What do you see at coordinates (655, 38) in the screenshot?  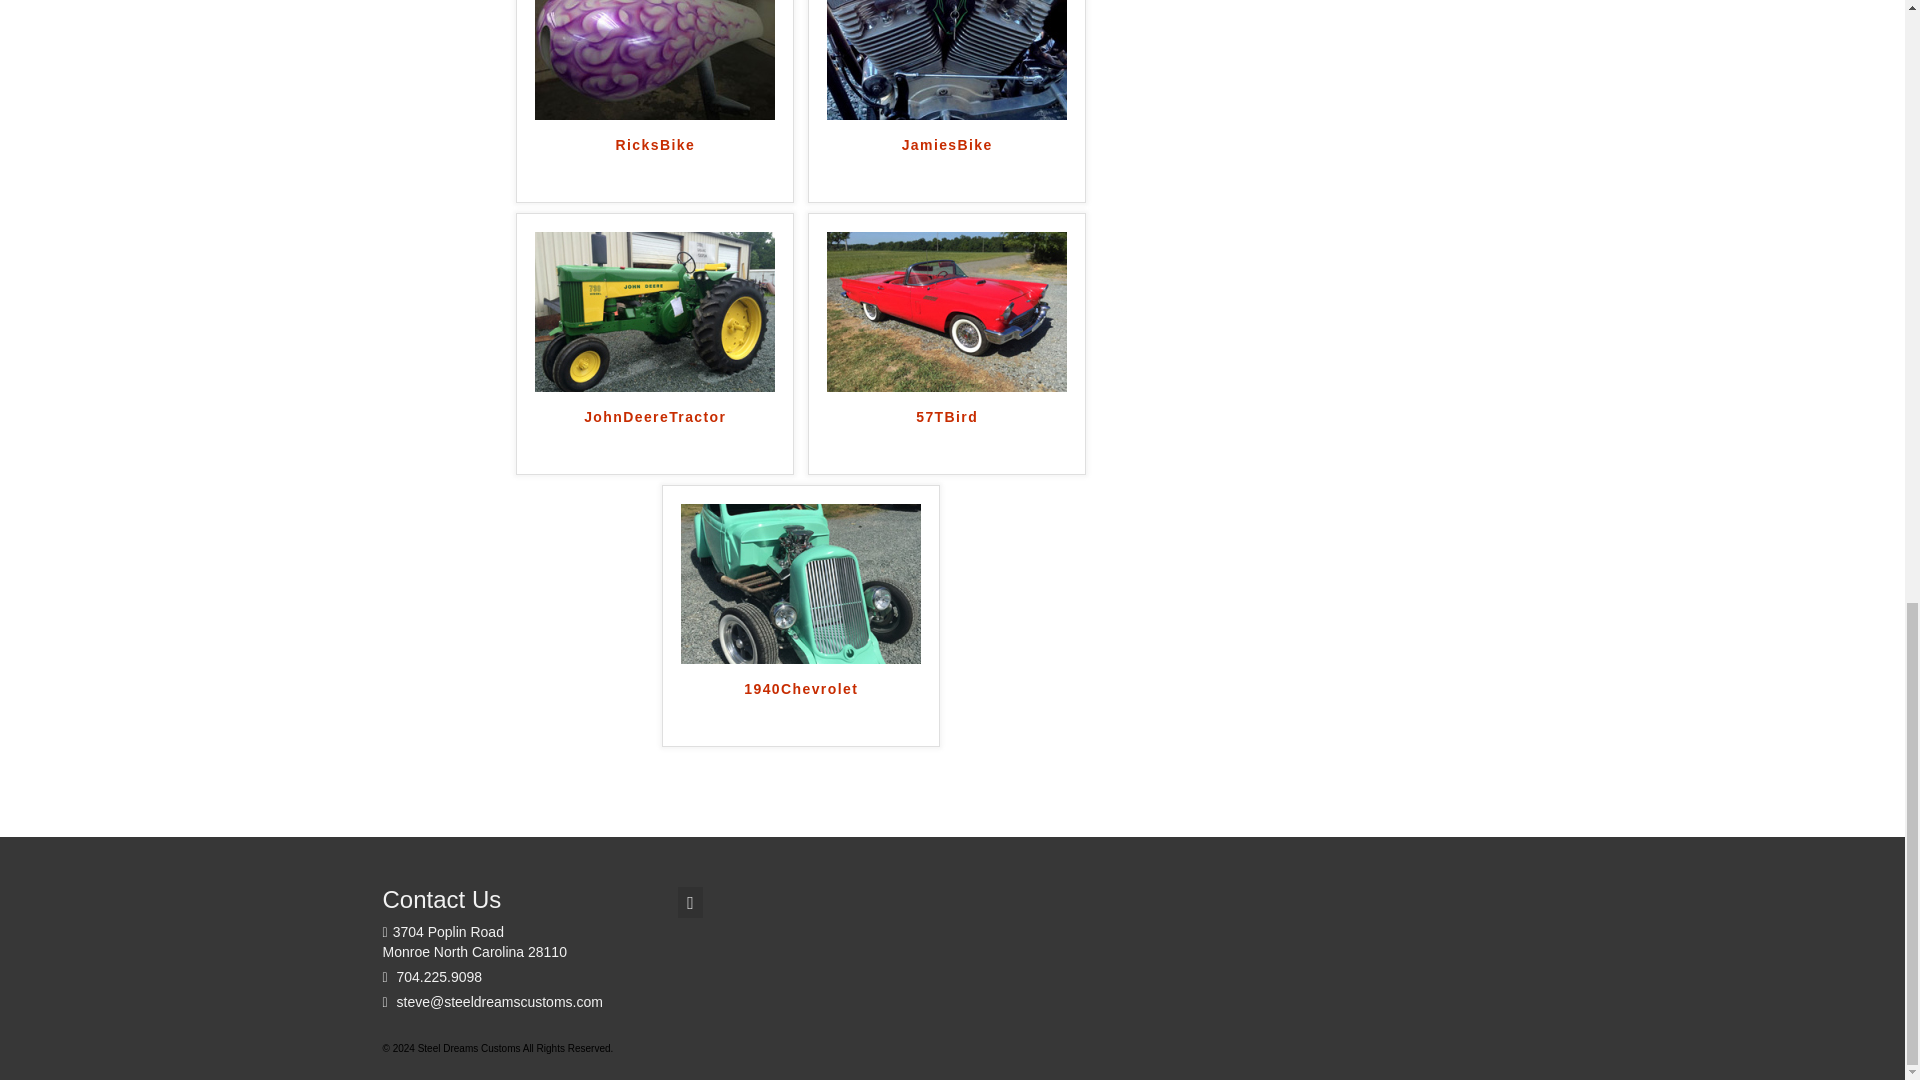 I see `RicksBike` at bounding box center [655, 38].